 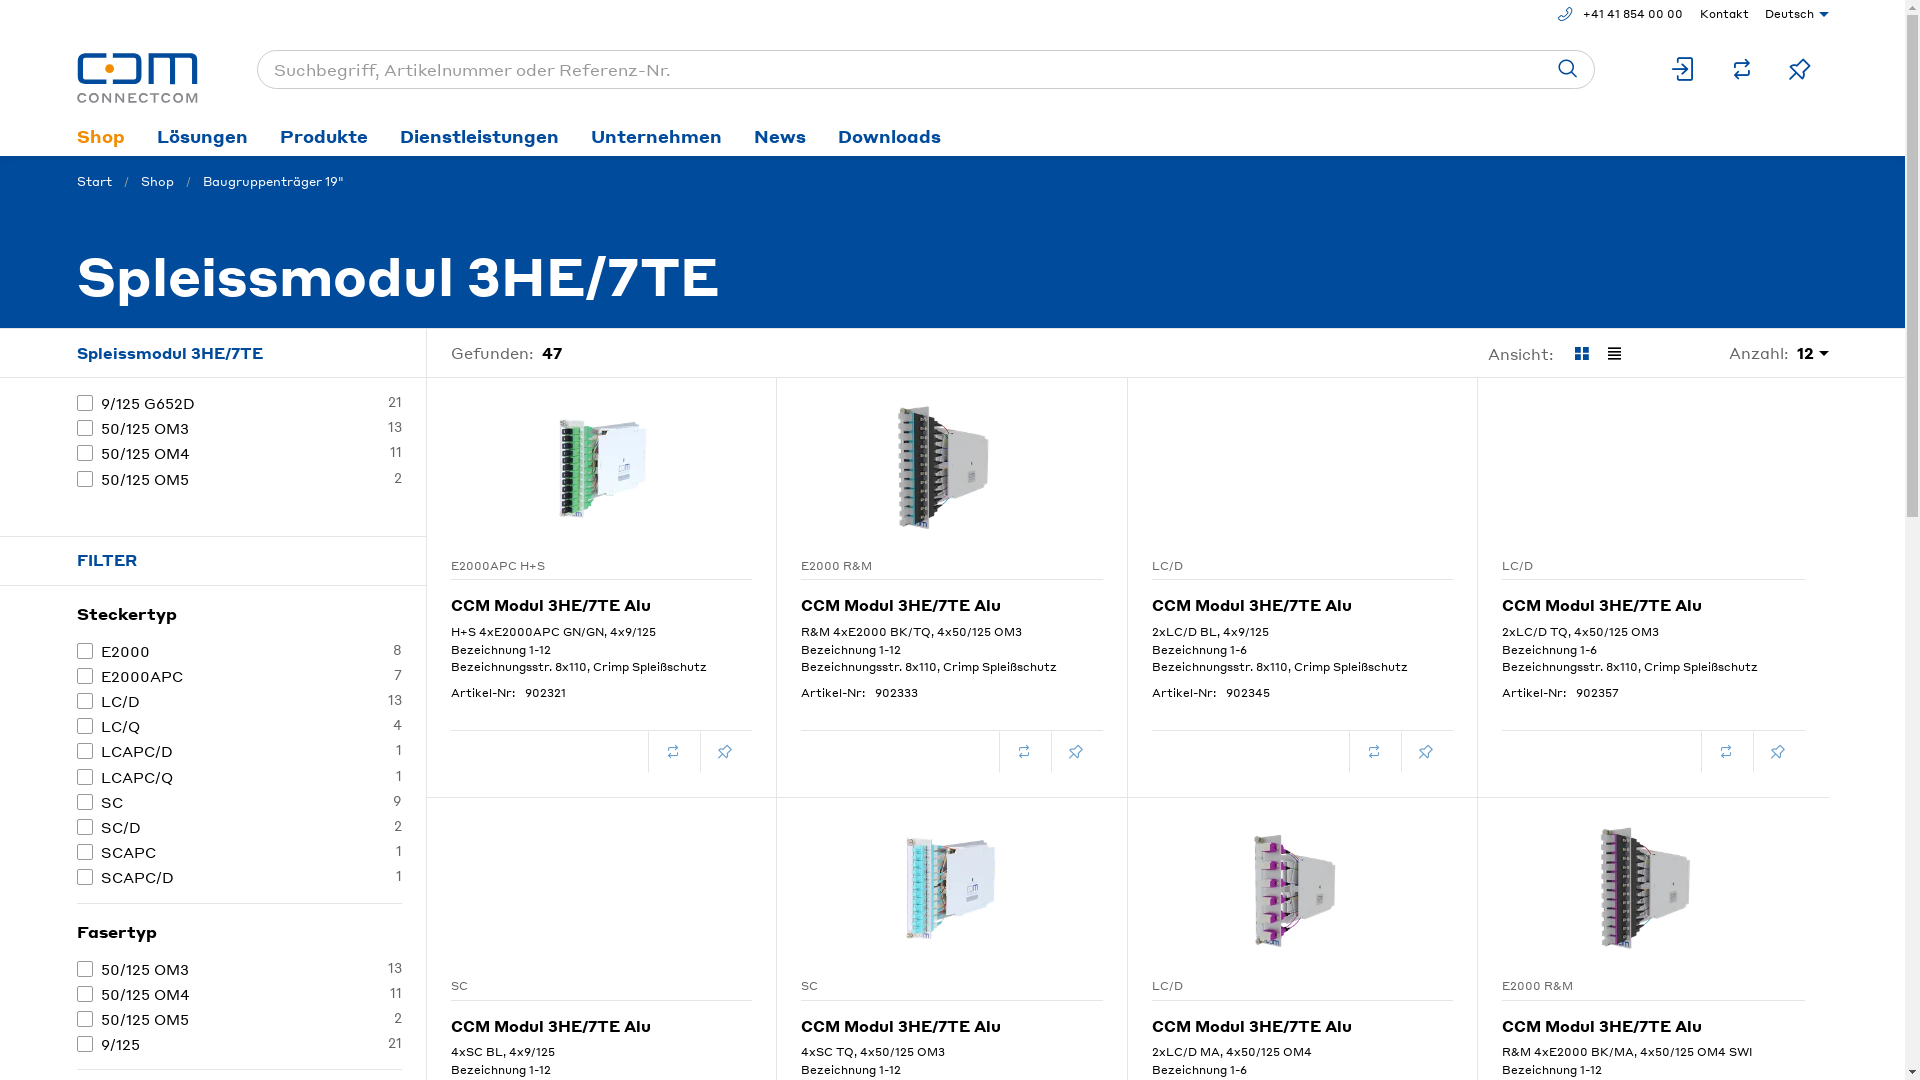 What do you see at coordinates (1720, 14) in the screenshot?
I see `Kontakt` at bounding box center [1720, 14].